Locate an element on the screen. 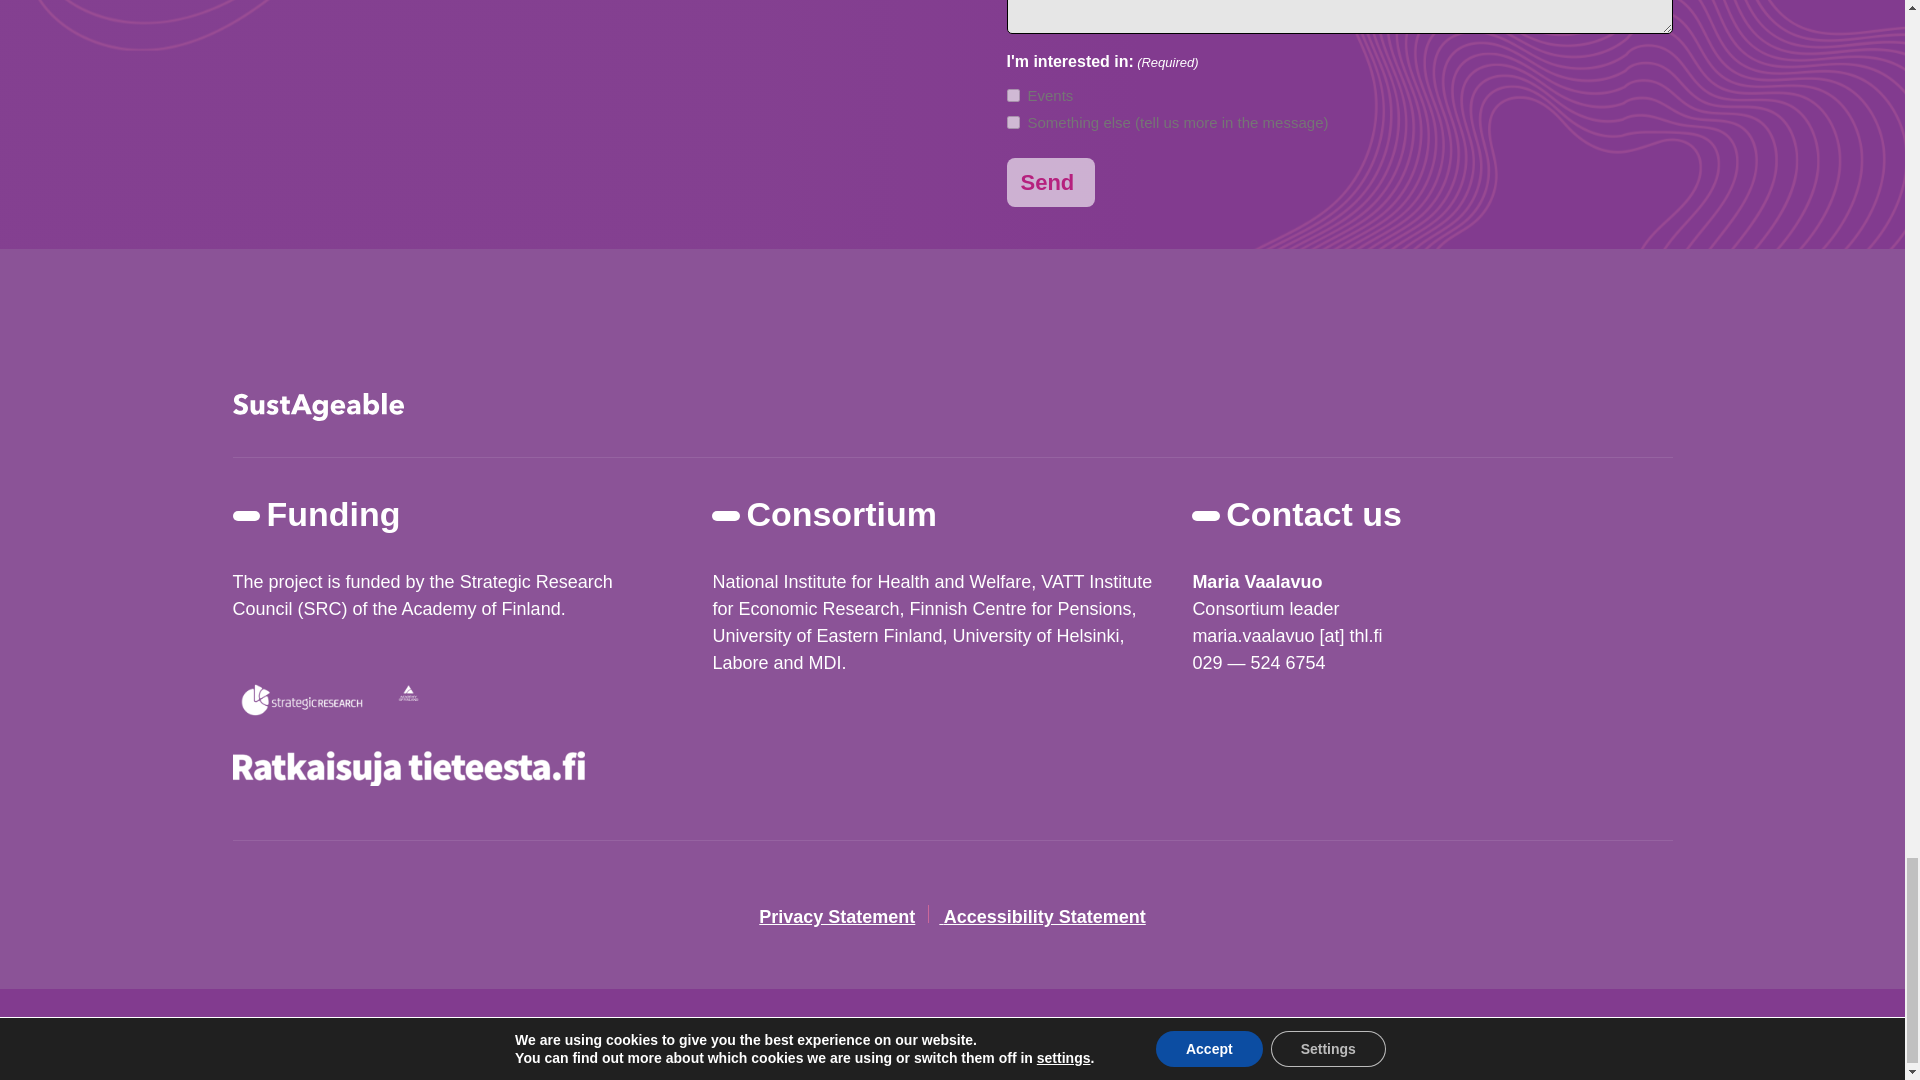 The width and height of the screenshot is (1920, 1080). Something else is located at coordinates (1012, 122).